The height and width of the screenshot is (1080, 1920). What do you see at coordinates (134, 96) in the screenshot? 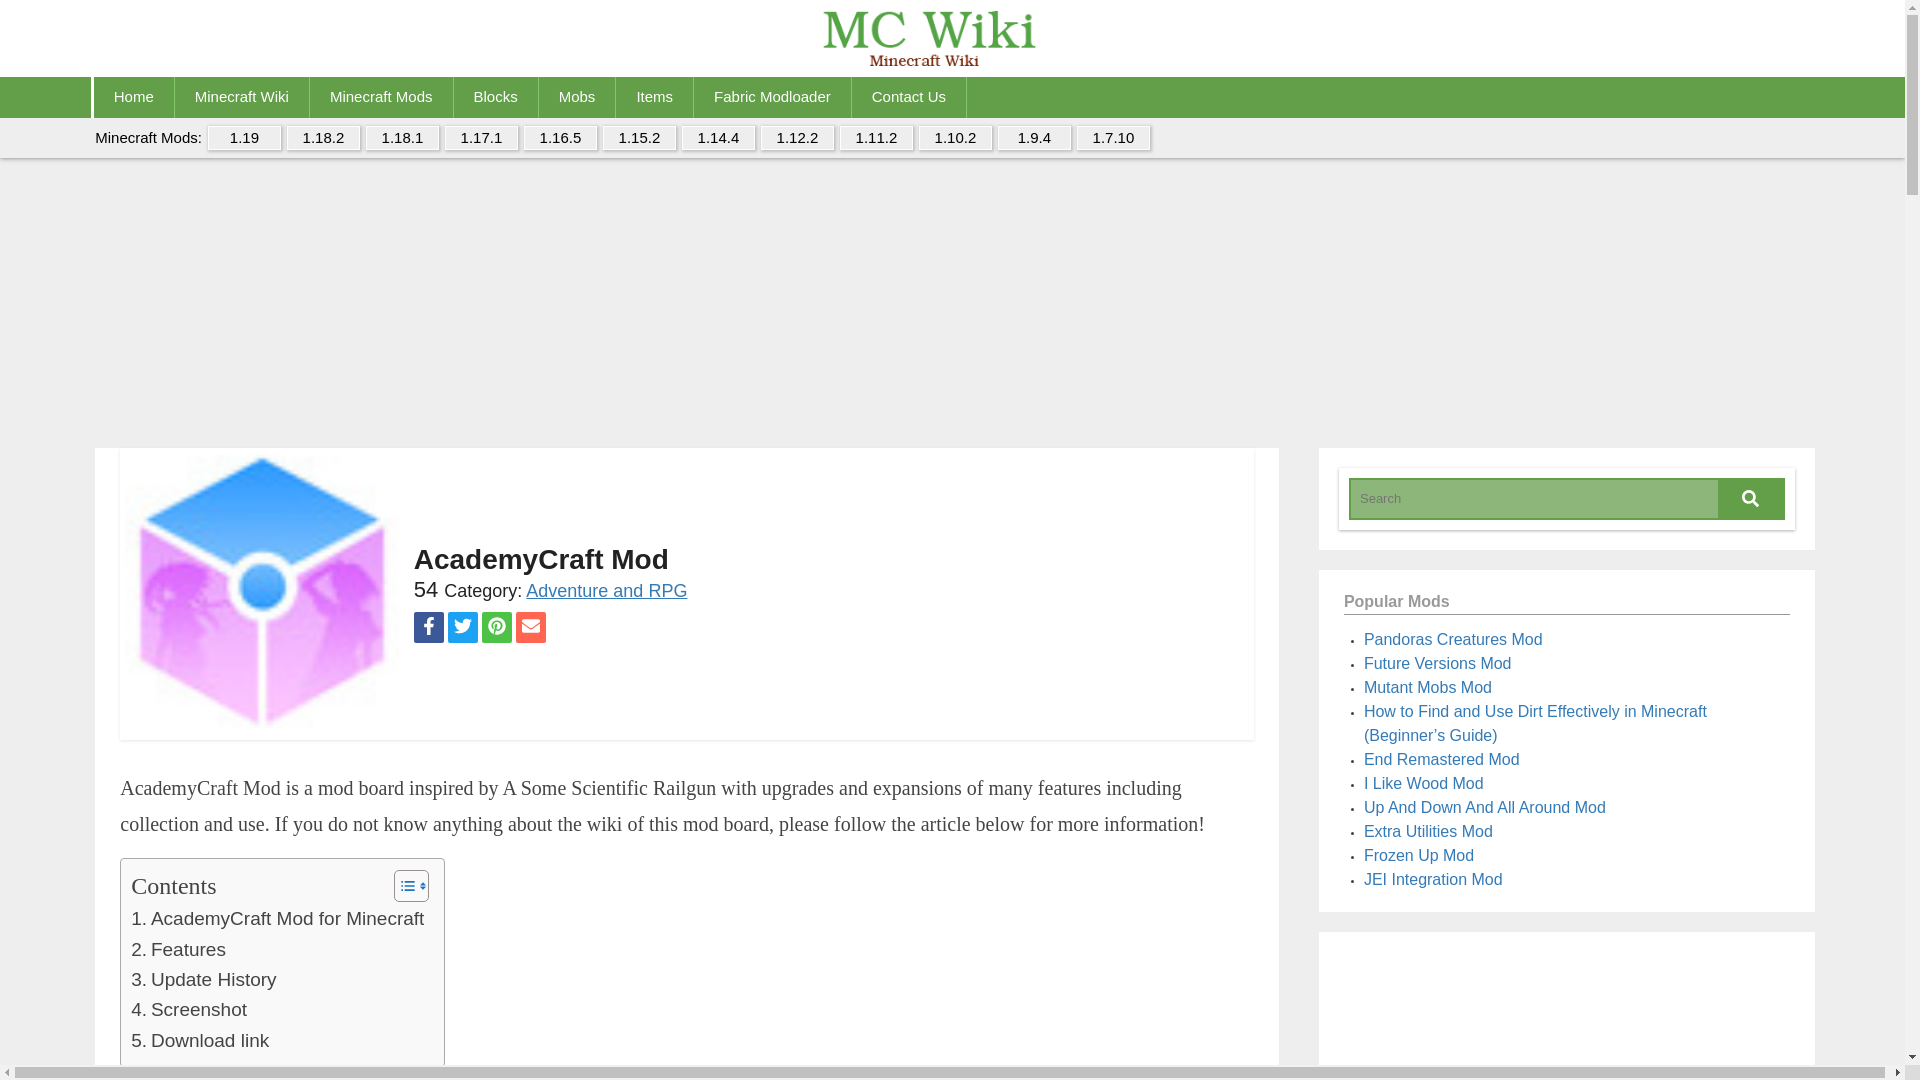
I see `Home` at bounding box center [134, 96].